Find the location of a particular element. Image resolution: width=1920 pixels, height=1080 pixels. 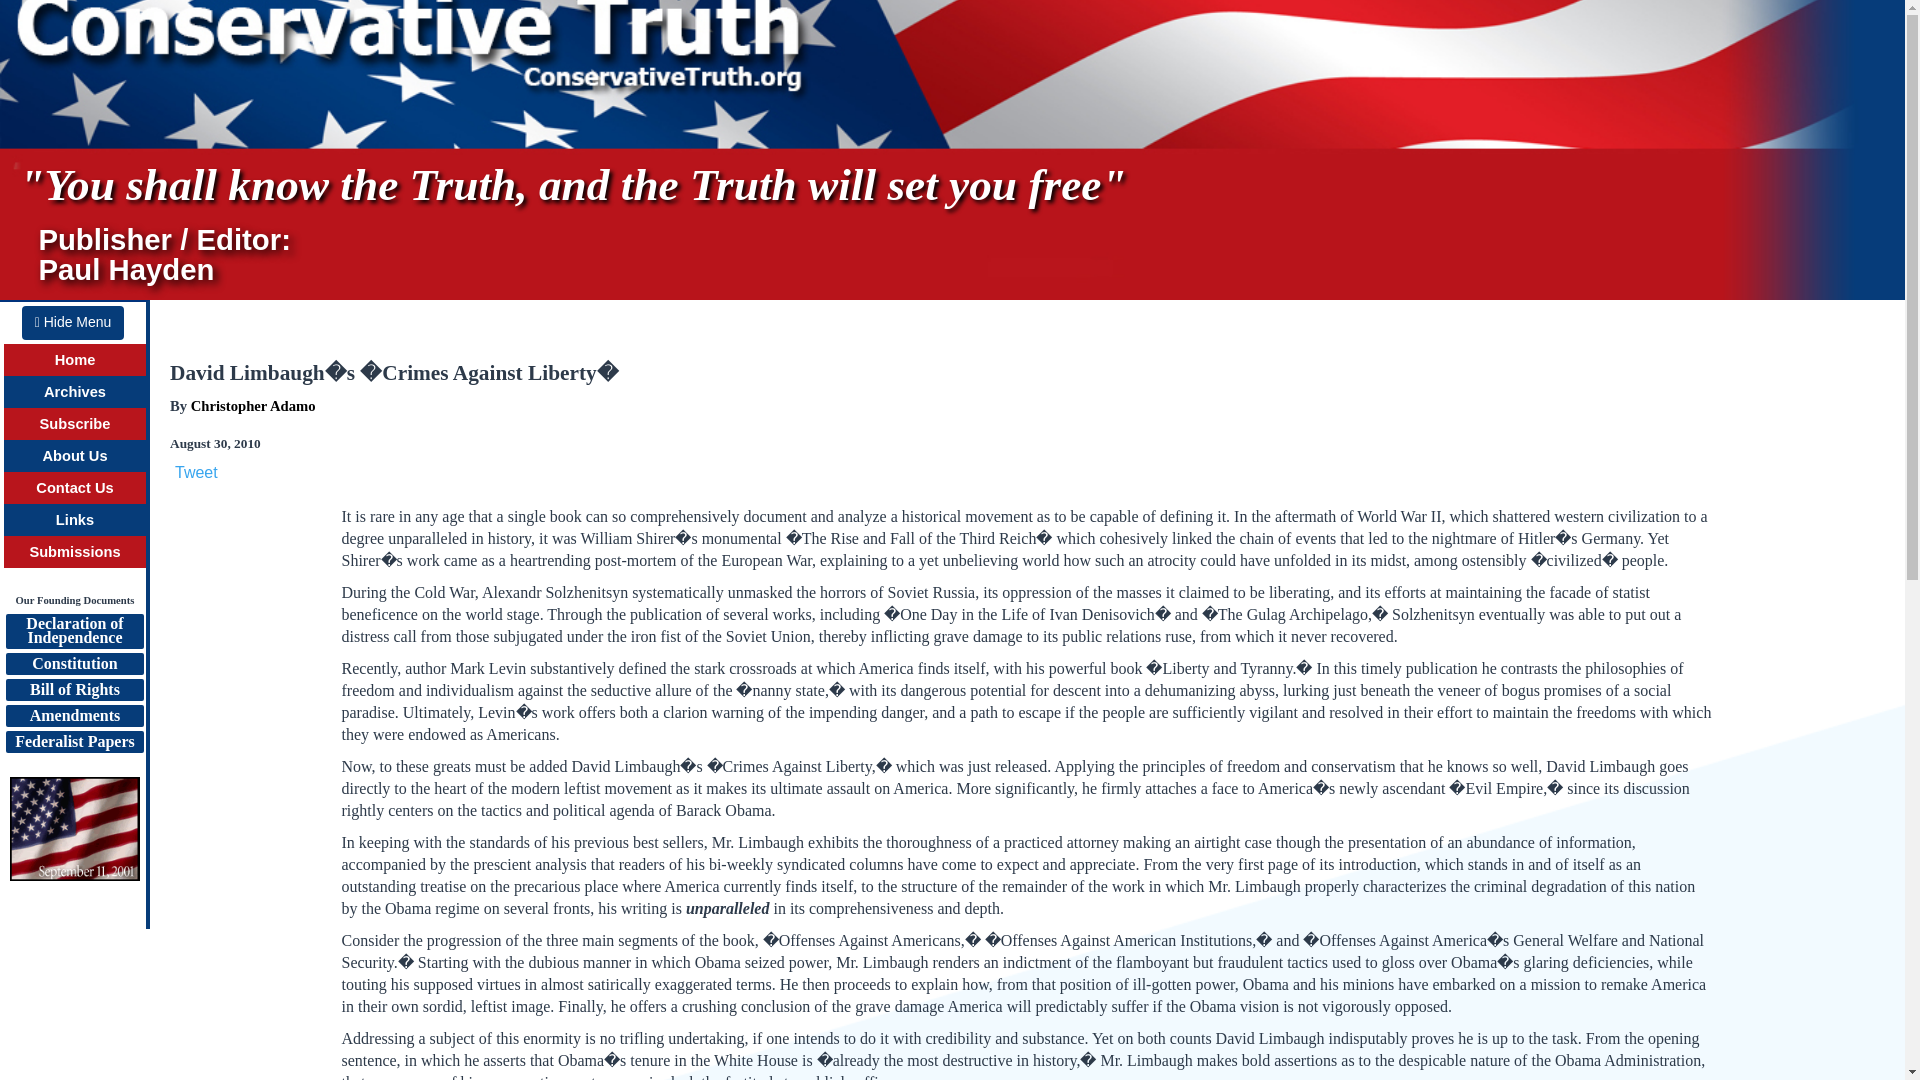

Contact Us is located at coordinates (74, 392).